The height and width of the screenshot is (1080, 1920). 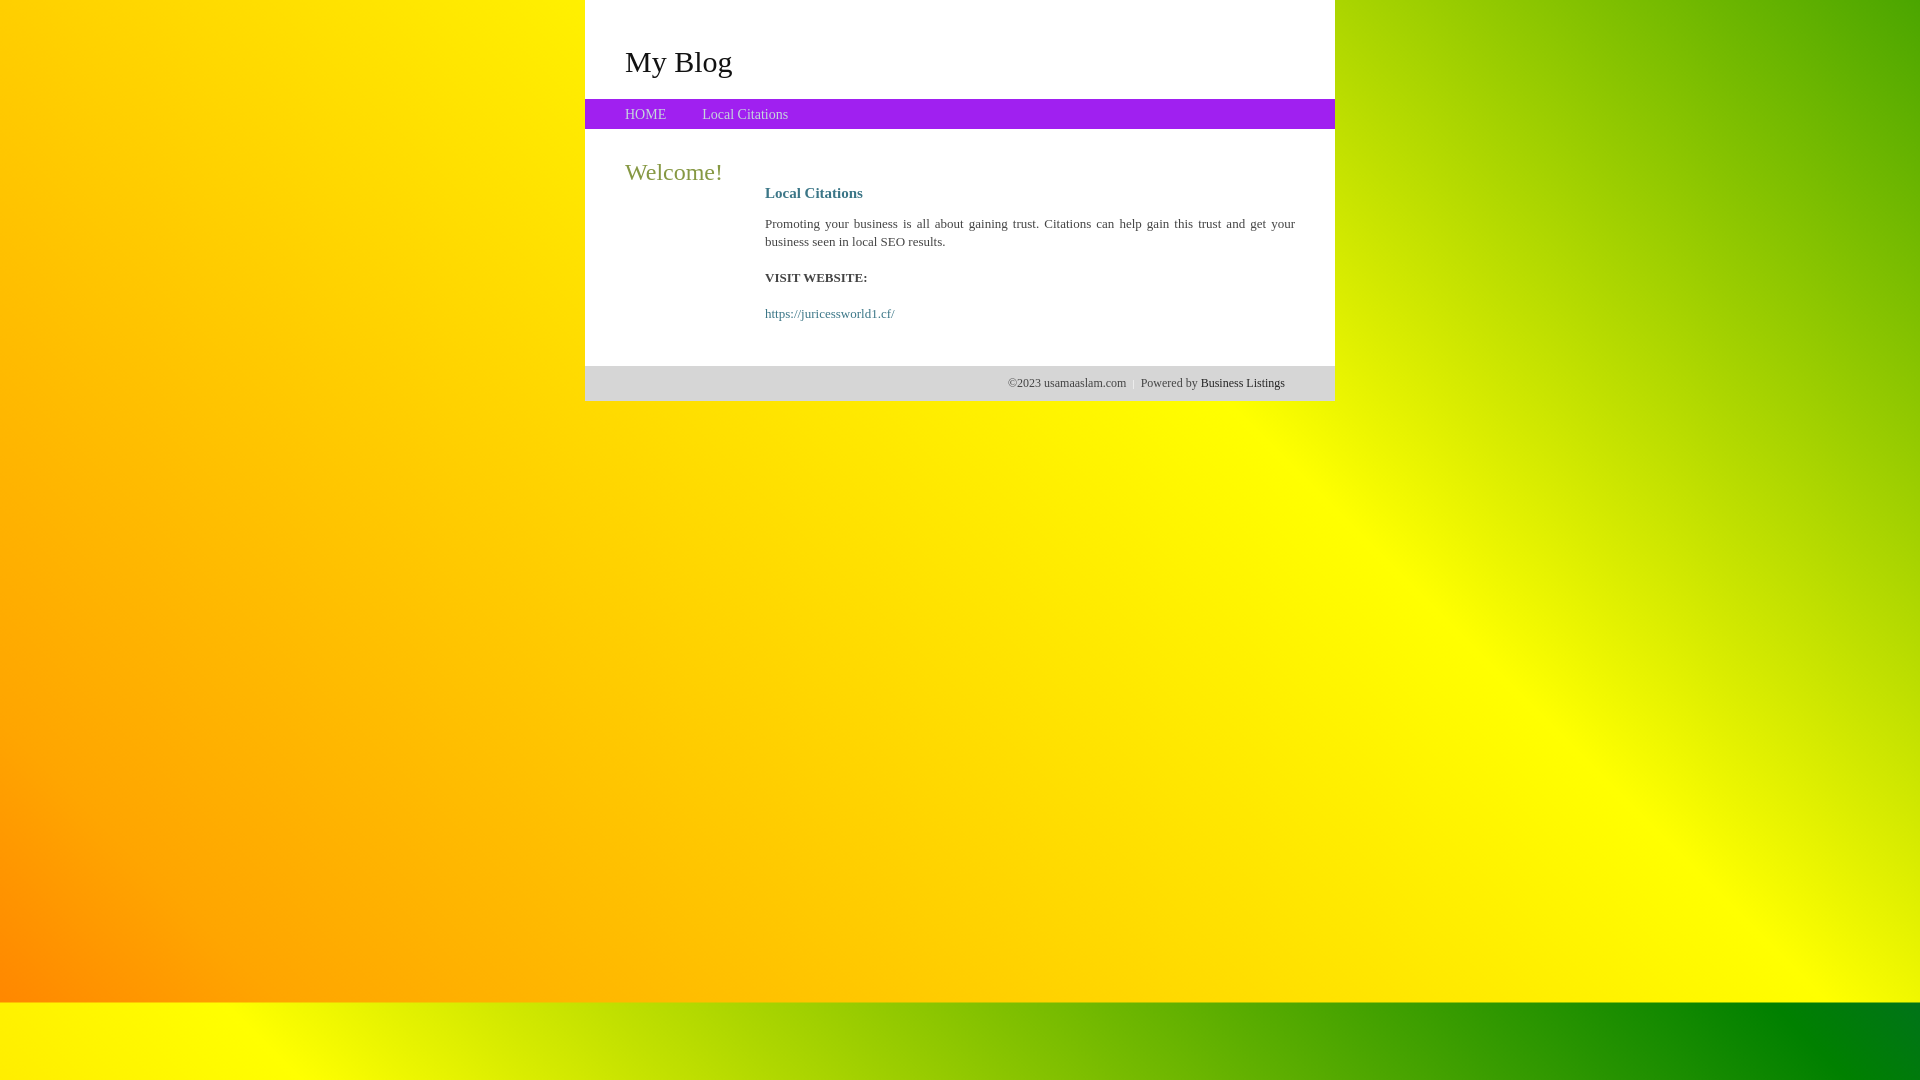 I want to click on HOME, so click(x=646, y=114).